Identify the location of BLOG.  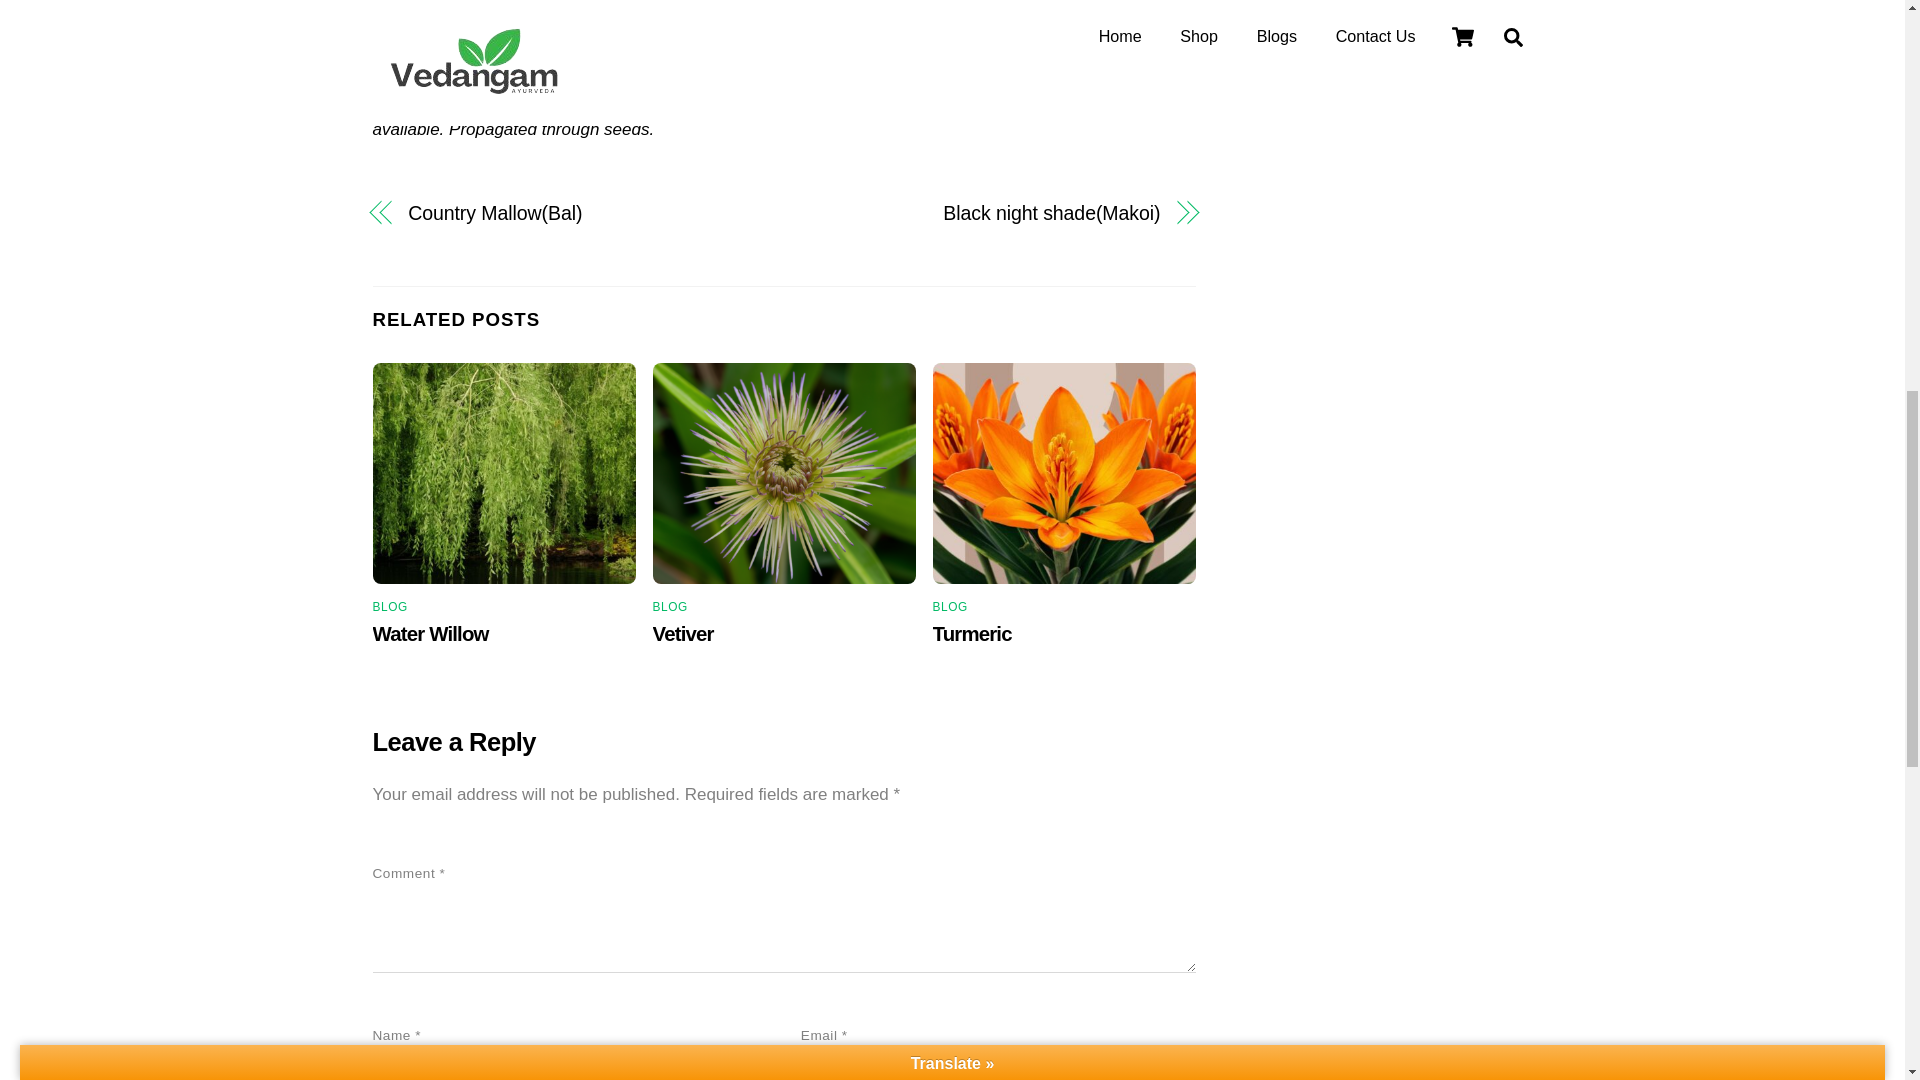
(670, 607).